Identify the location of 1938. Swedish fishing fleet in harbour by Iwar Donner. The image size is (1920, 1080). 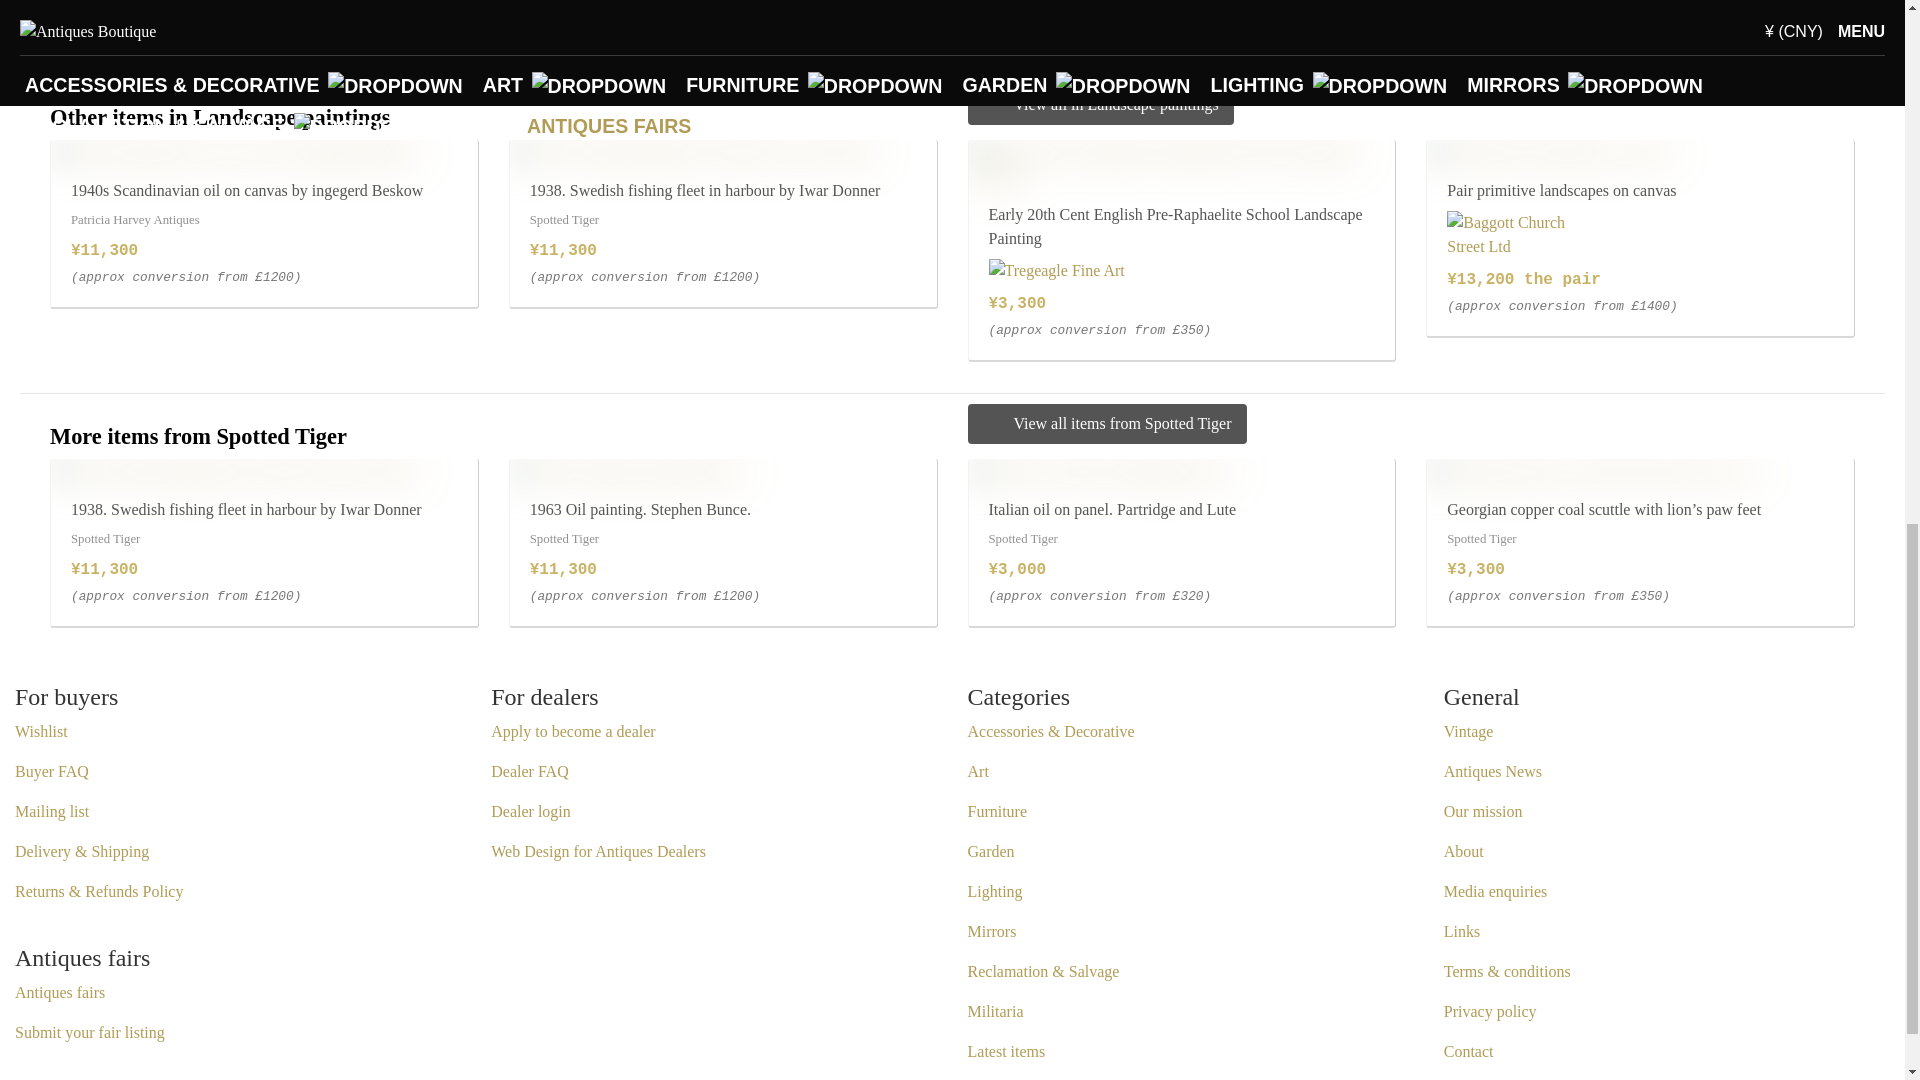
(234, 470).